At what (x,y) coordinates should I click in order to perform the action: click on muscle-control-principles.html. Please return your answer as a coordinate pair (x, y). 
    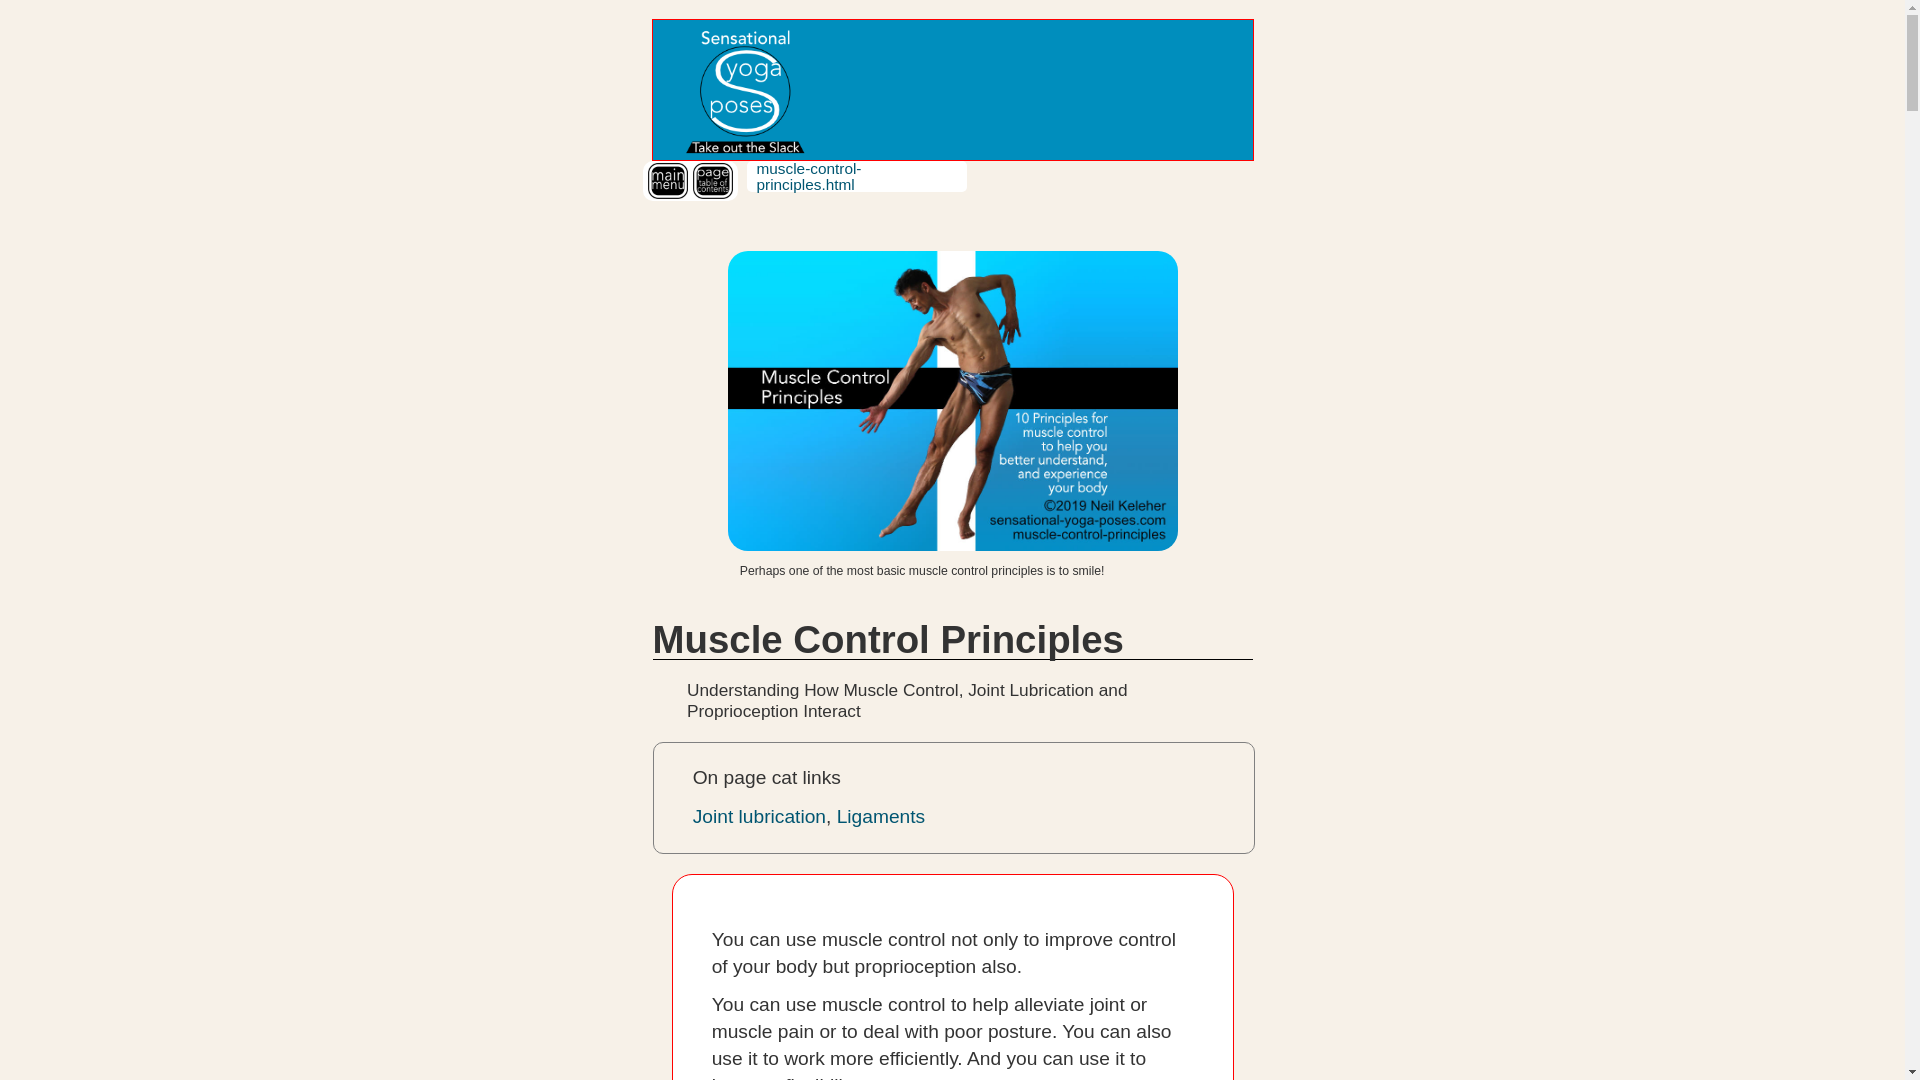
    Looking at the image, I should click on (808, 176).